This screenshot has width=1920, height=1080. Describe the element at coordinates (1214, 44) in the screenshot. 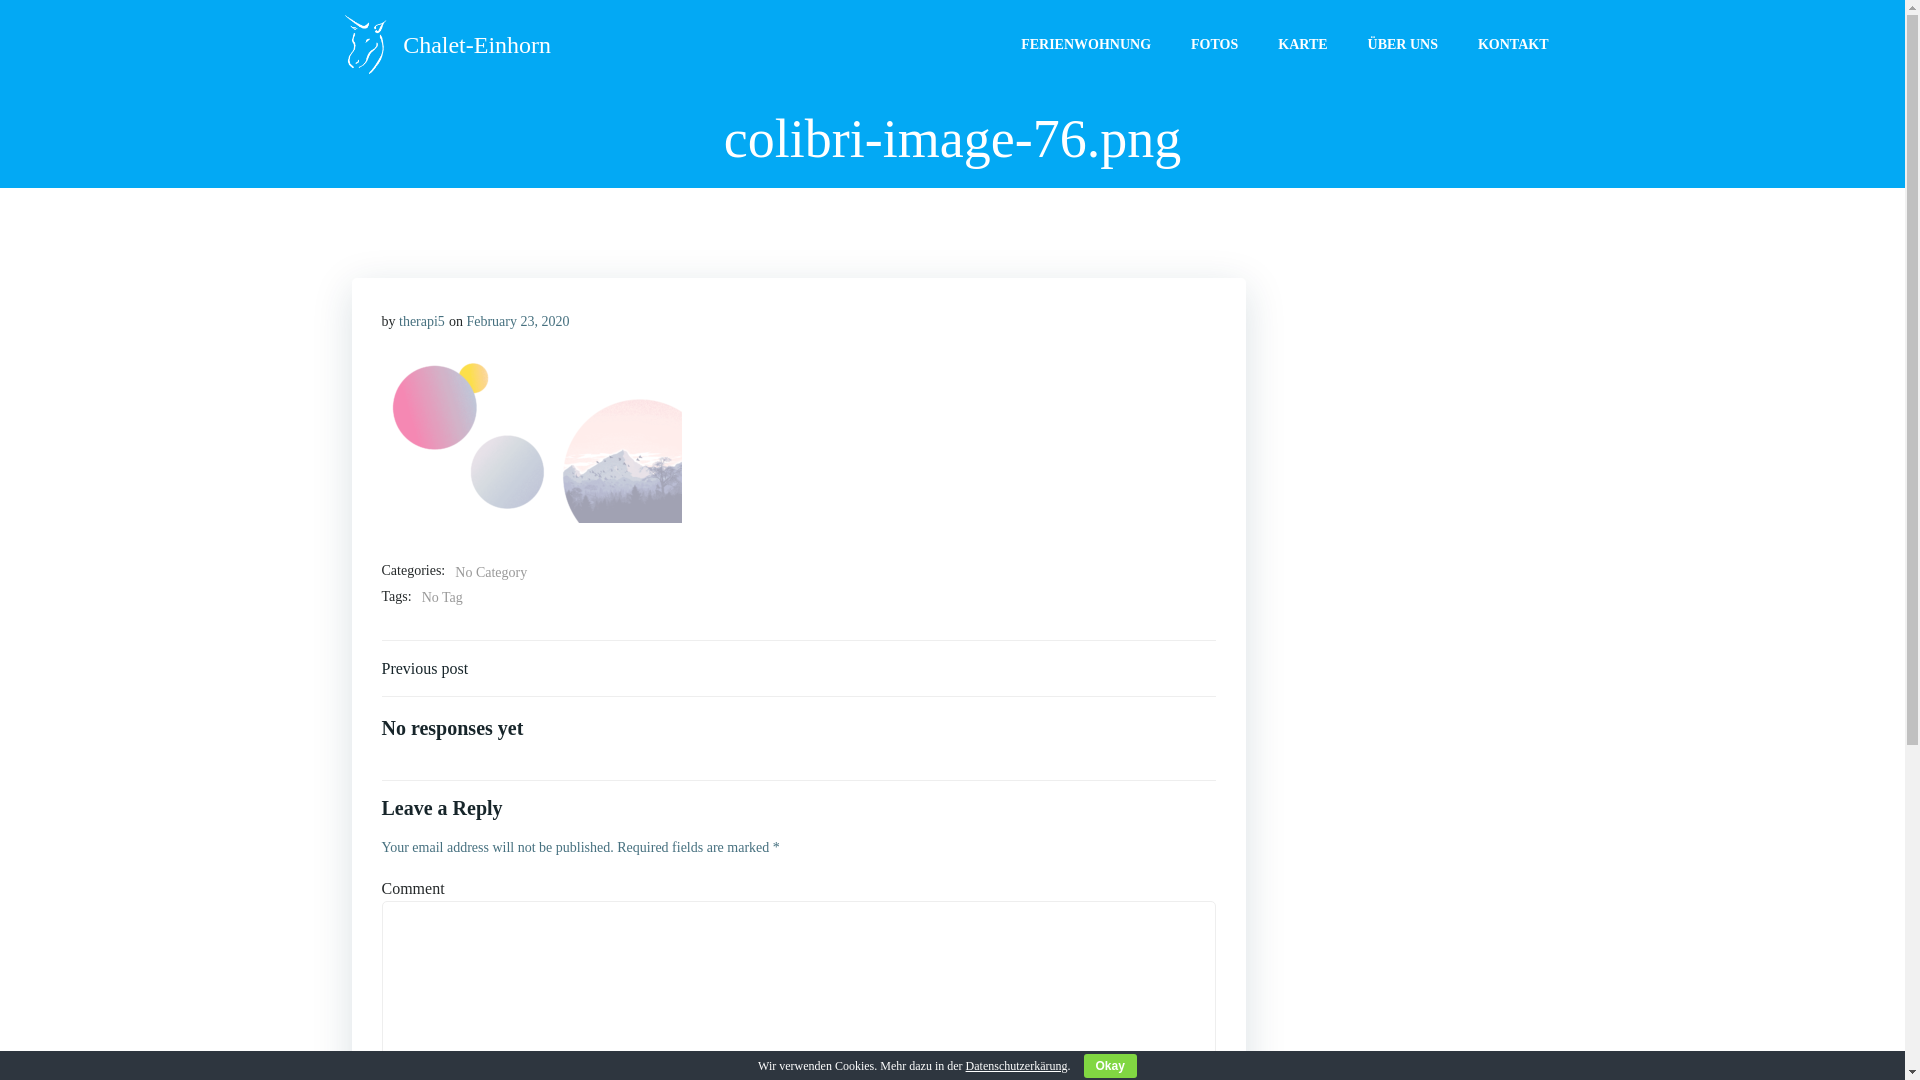

I see `FOTOS` at that location.